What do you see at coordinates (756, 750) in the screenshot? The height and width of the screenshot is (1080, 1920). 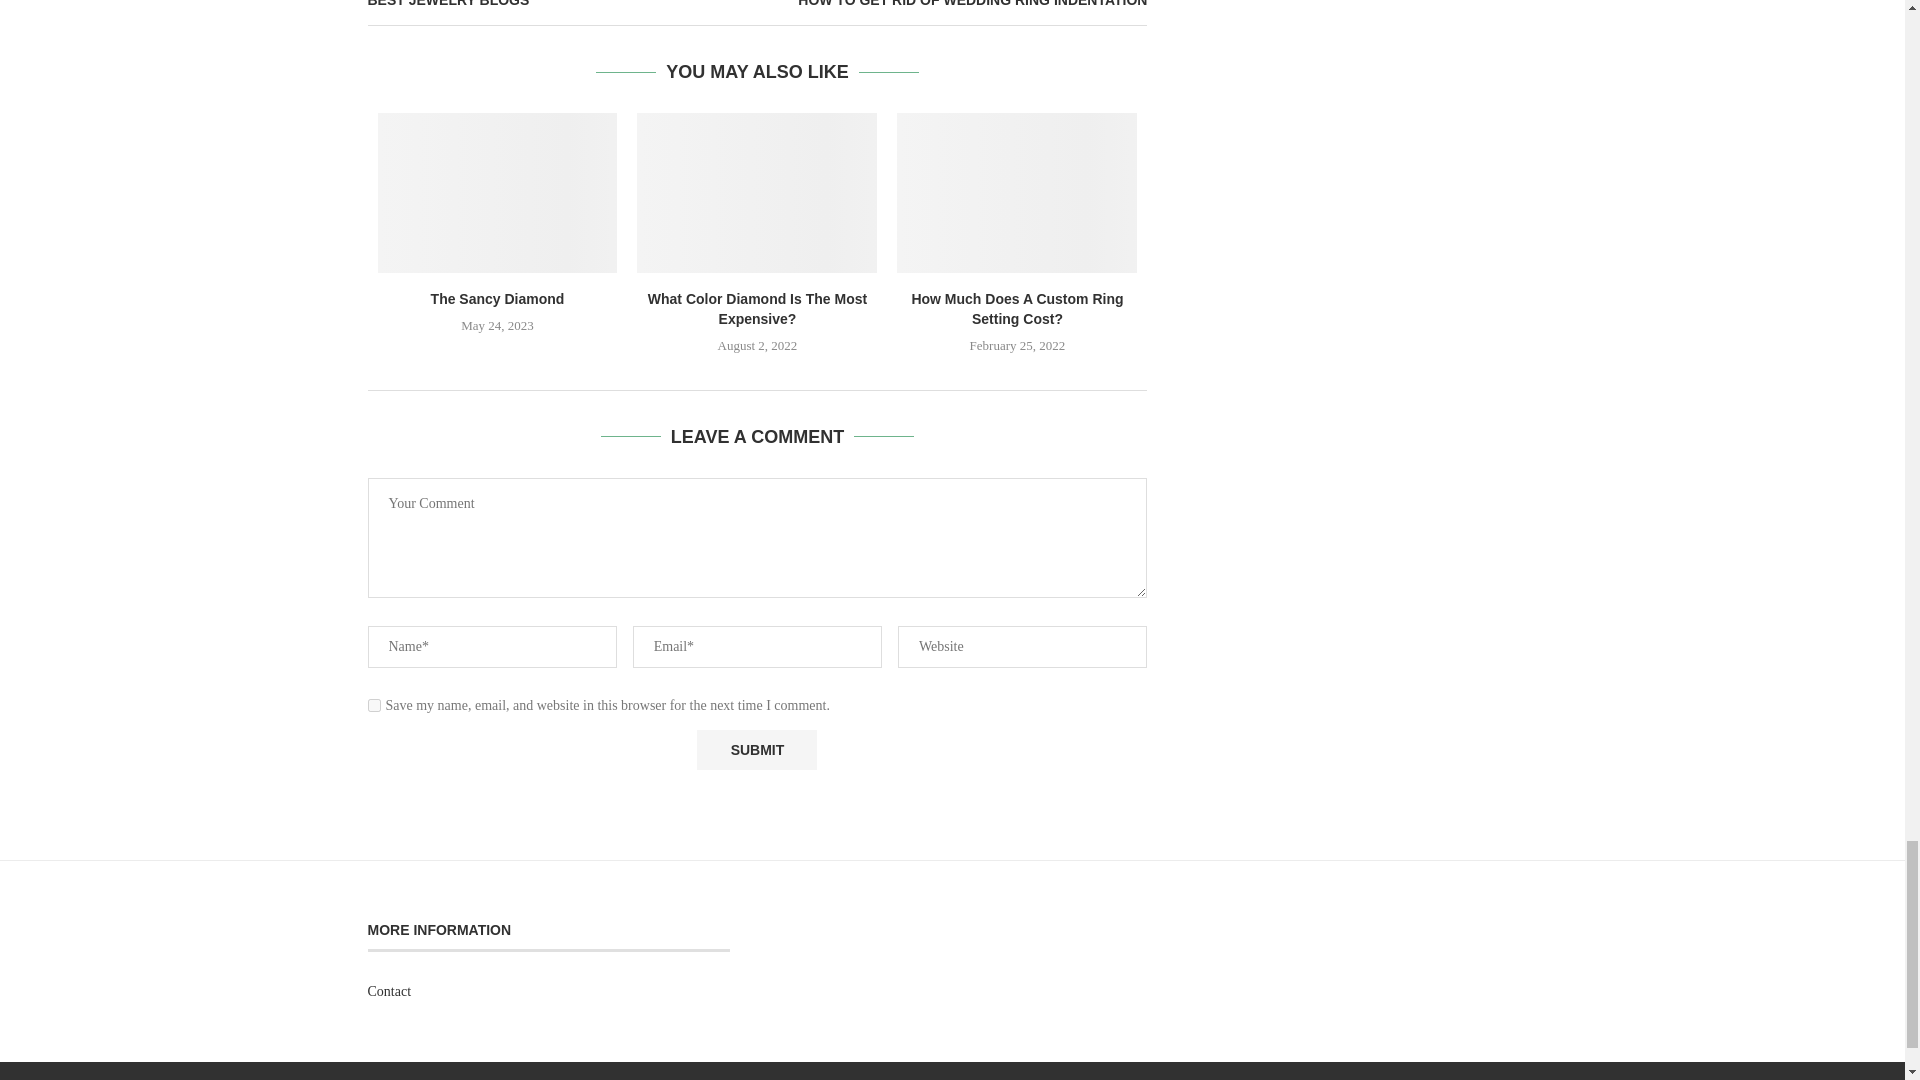 I see `Submit` at bounding box center [756, 750].